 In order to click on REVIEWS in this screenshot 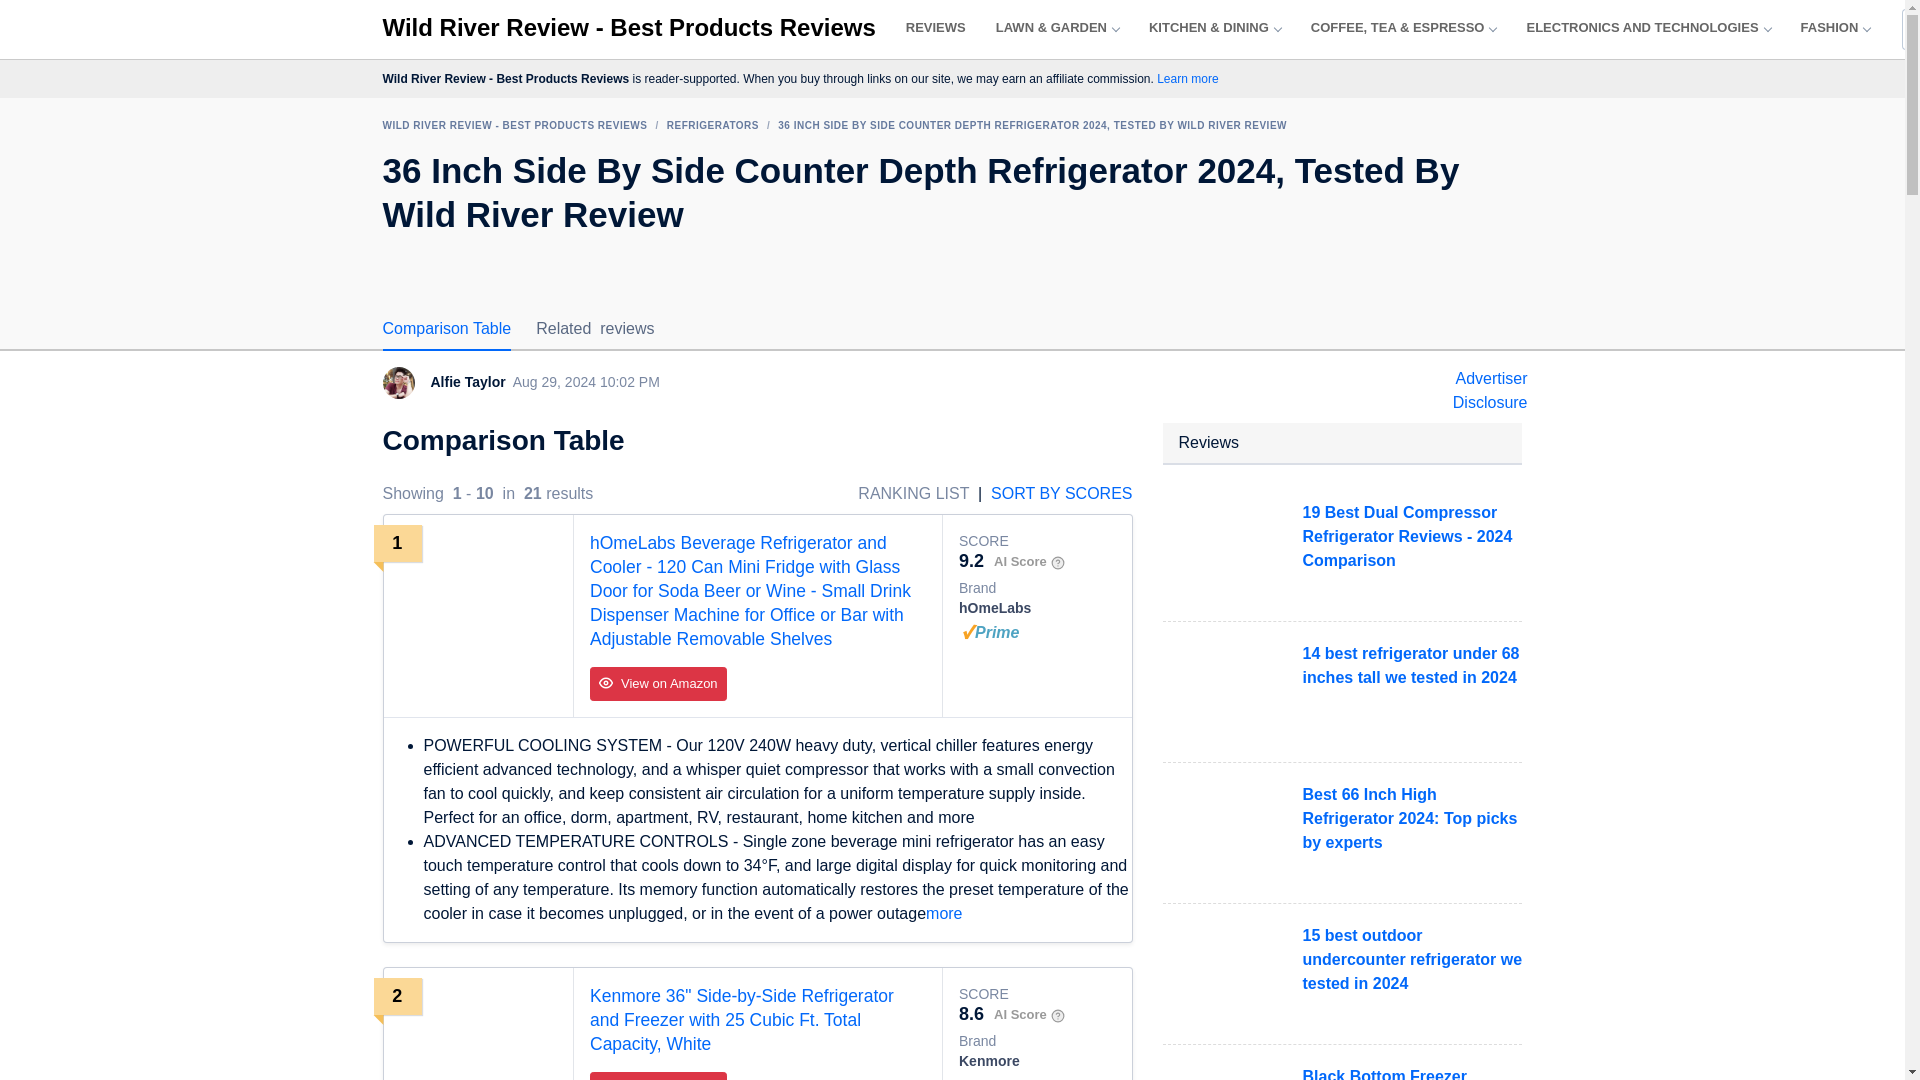, I will do `click(936, 28)`.